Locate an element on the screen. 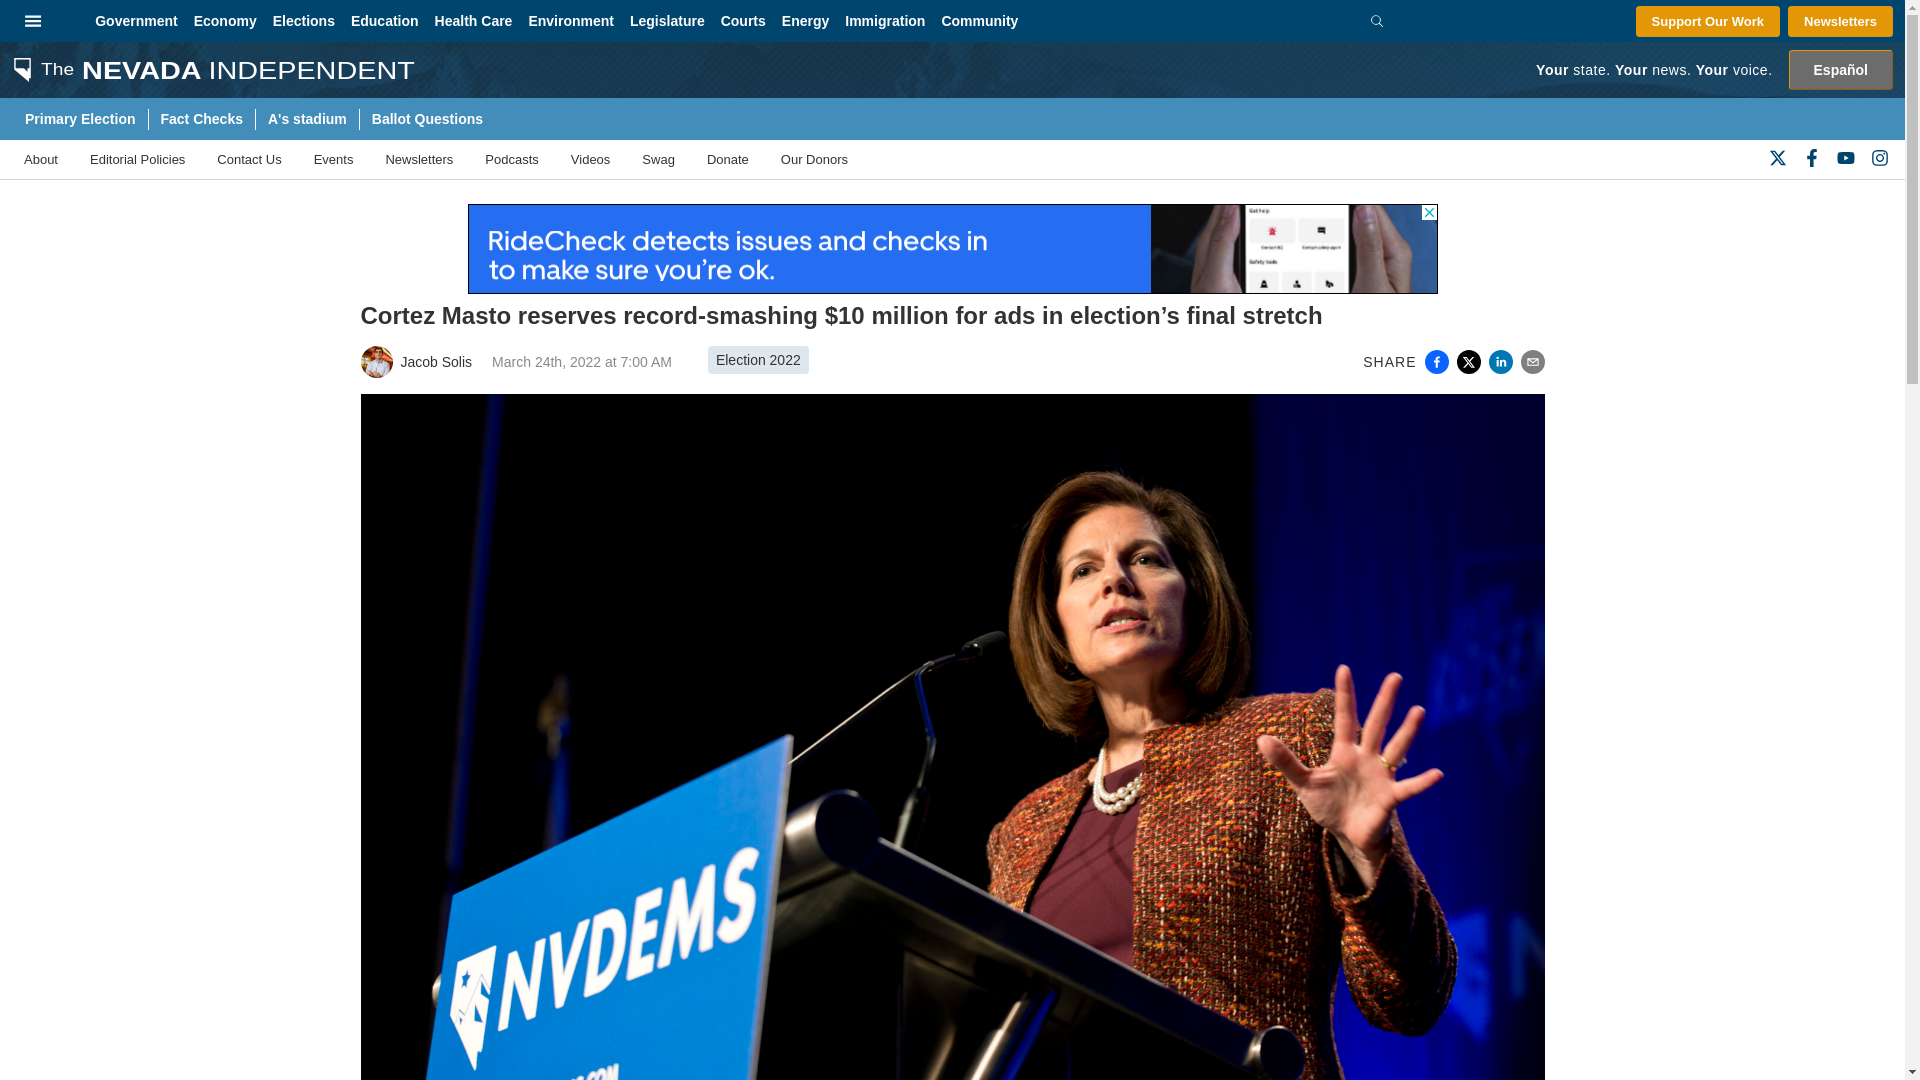  The NEVADA INDEPENDENT is located at coordinates (207, 69).